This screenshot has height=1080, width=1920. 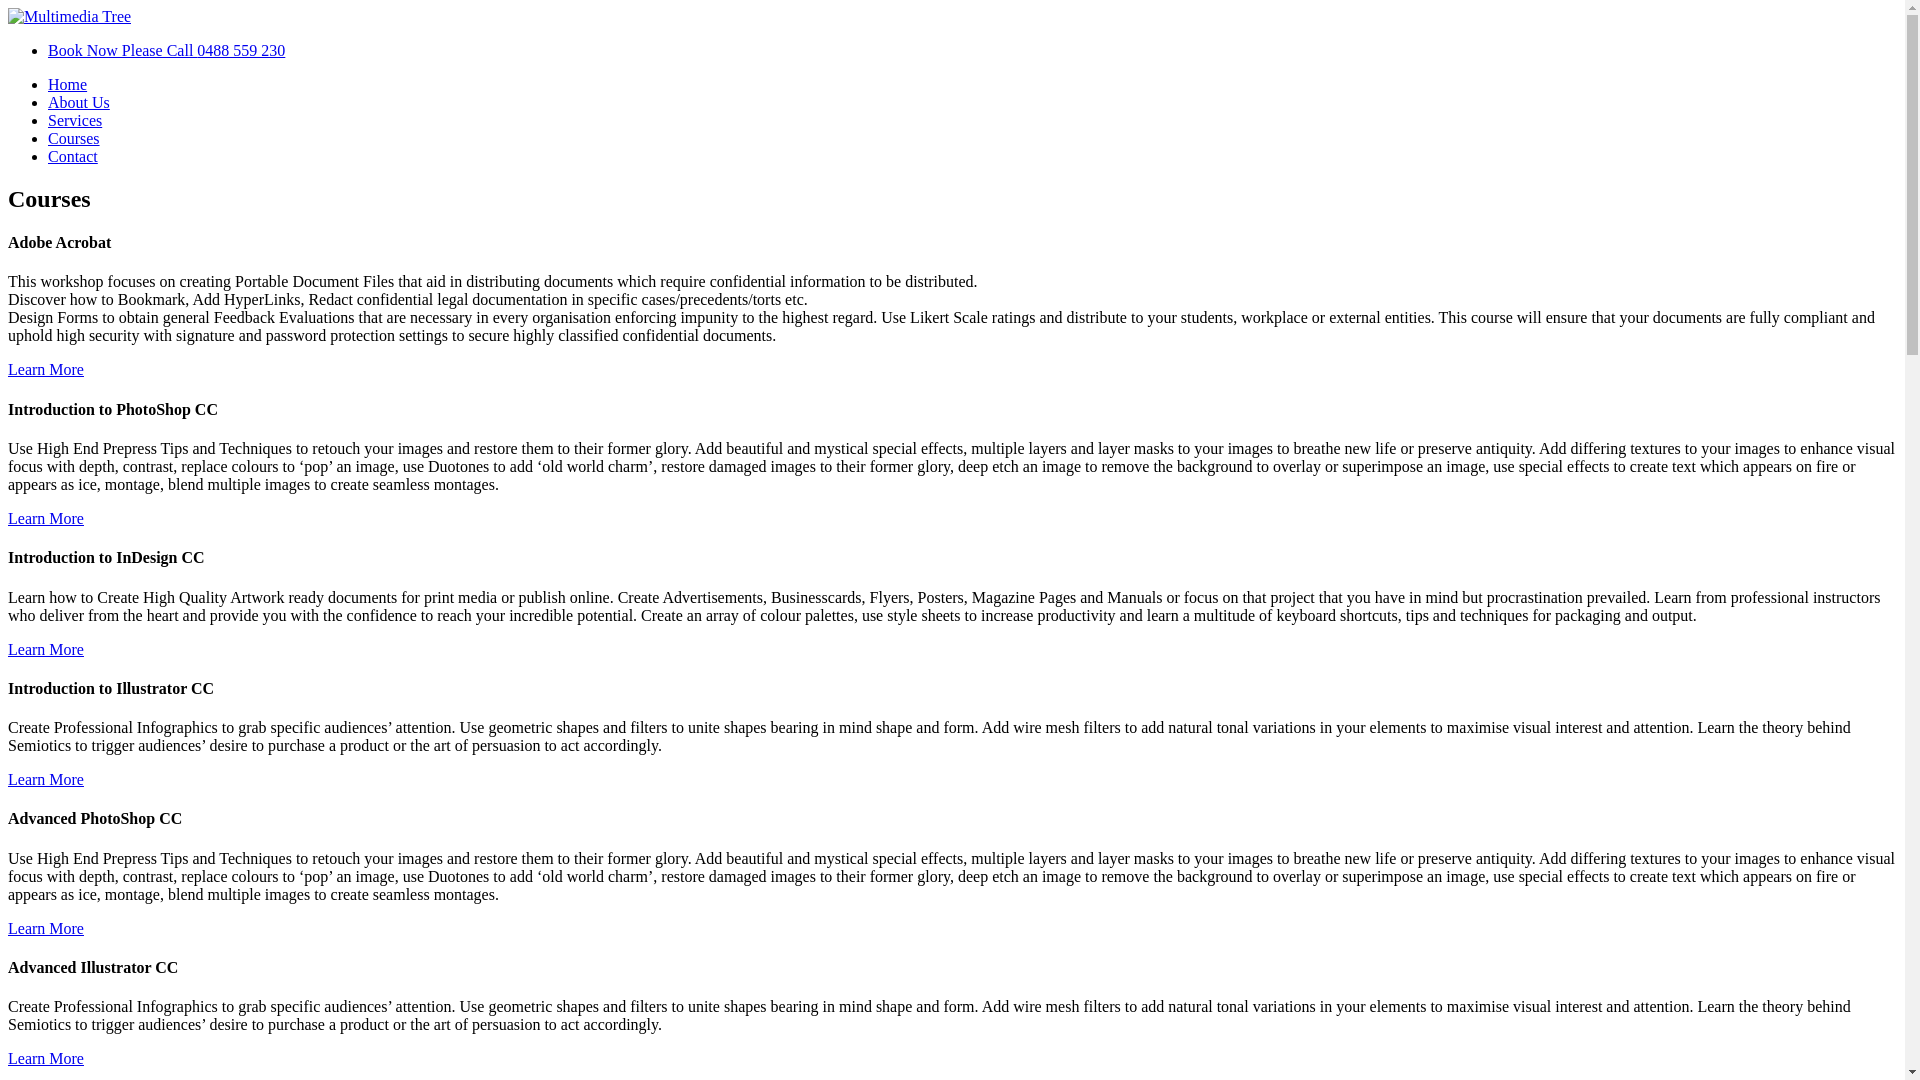 What do you see at coordinates (73, 156) in the screenshot?
I see `Contact` at bounding box center [73, 156].